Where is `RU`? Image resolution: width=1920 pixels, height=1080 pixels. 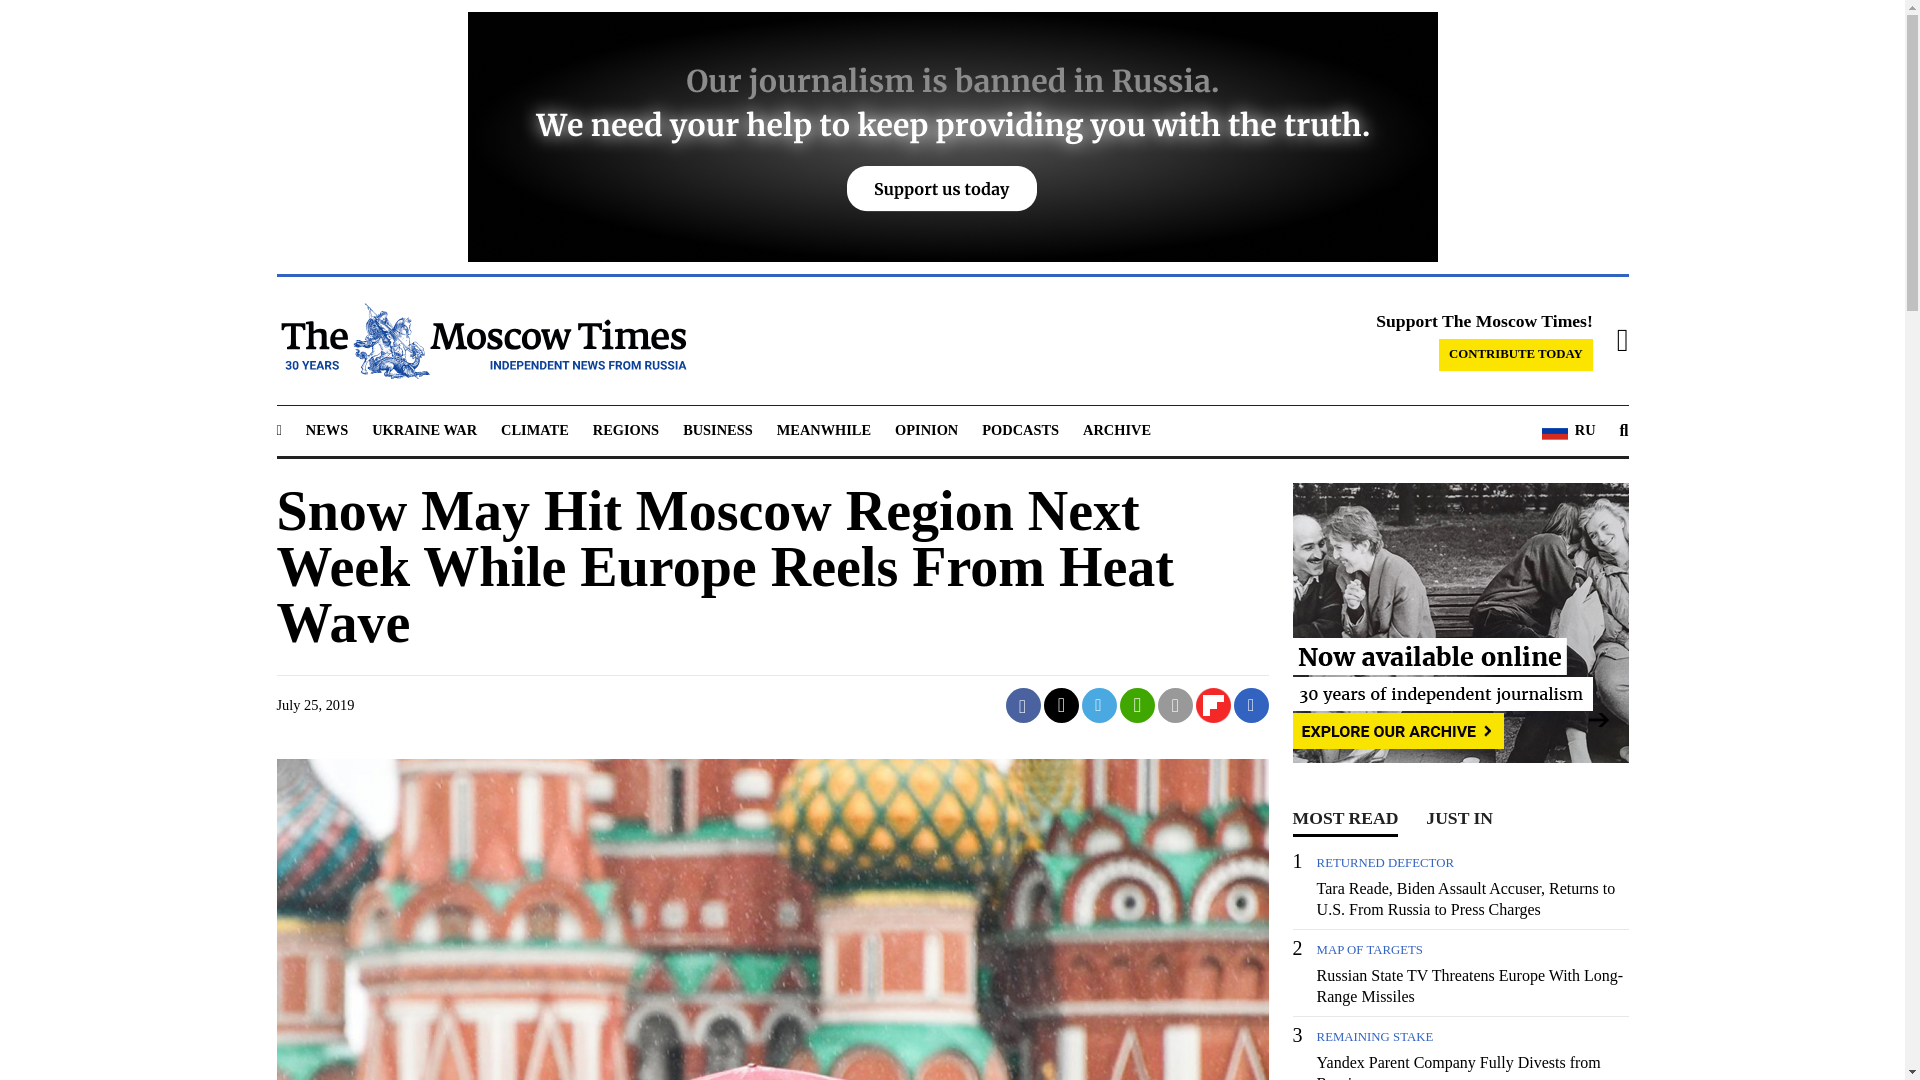
RU is located at coordinates (1568, 430).